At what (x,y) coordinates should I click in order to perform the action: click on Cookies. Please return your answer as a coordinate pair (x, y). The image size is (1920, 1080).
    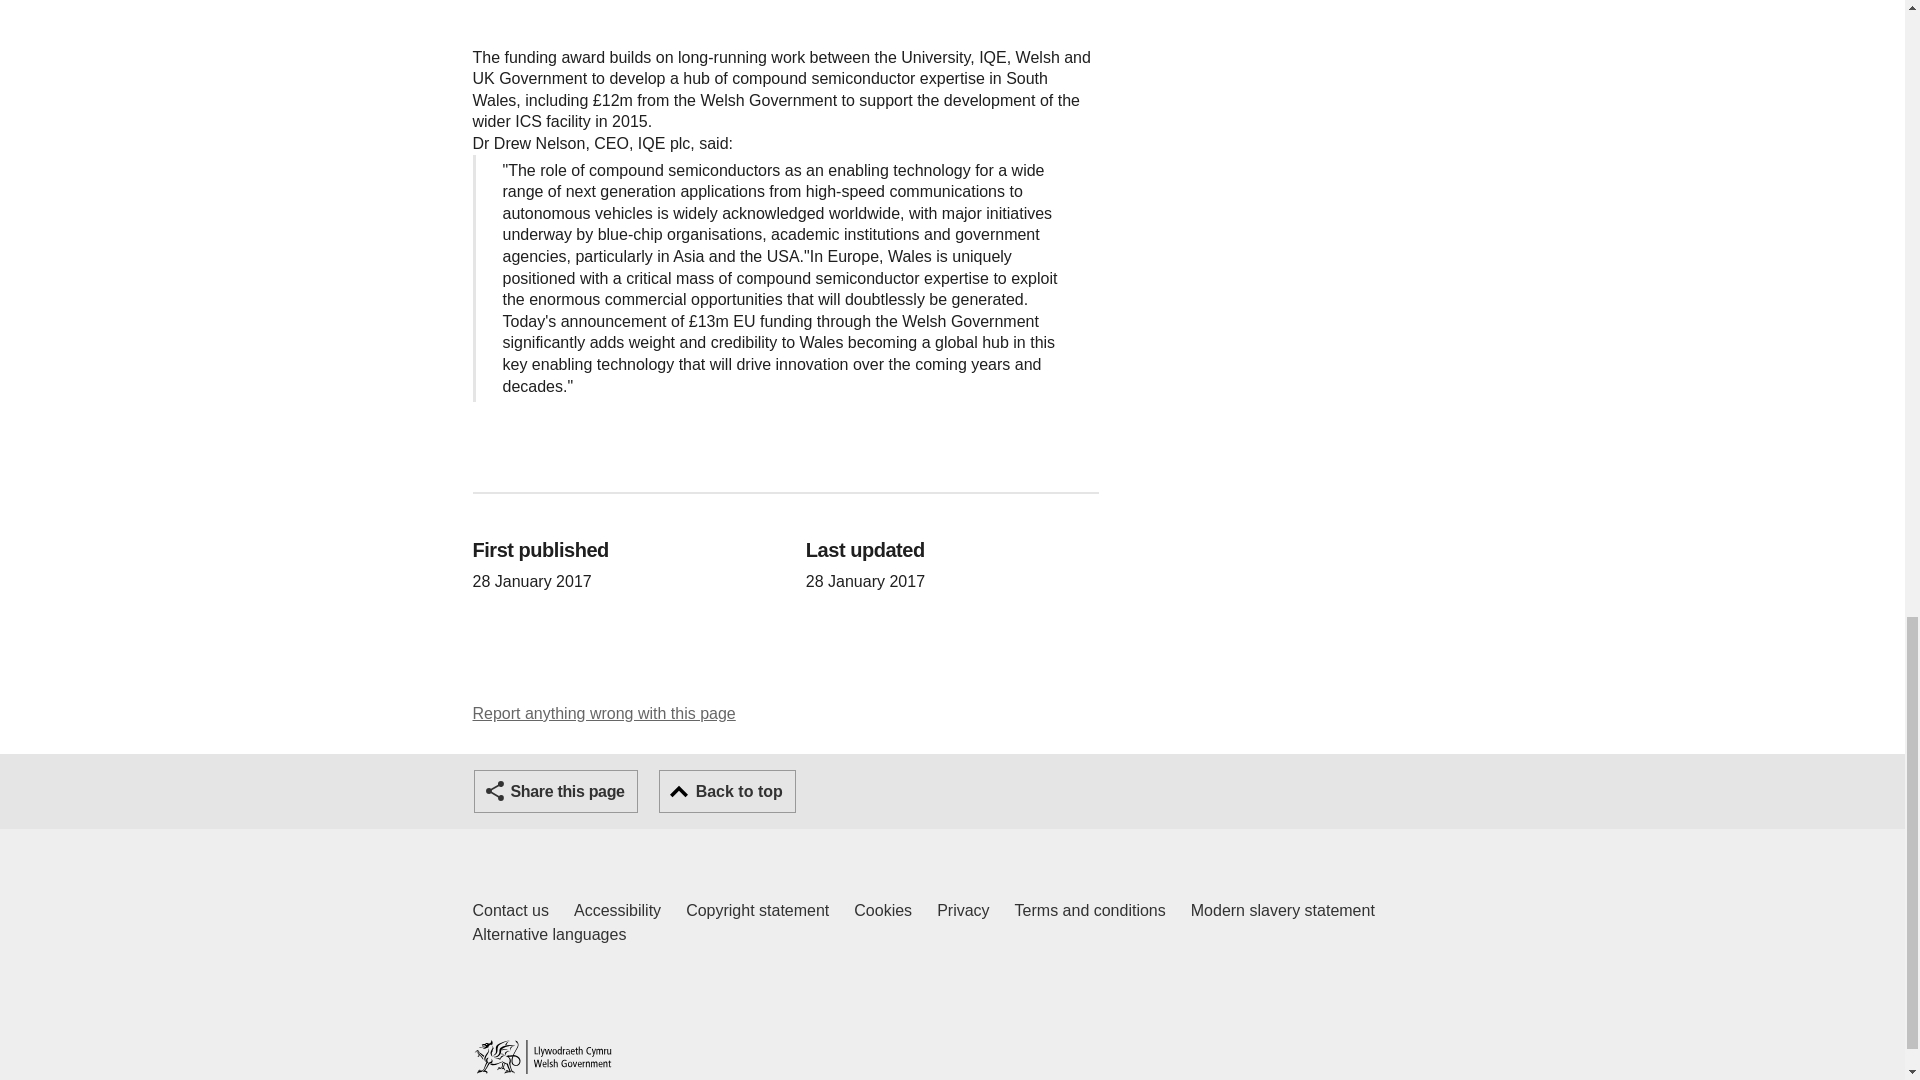
    Looking at the image, I should click on (542, 1056).